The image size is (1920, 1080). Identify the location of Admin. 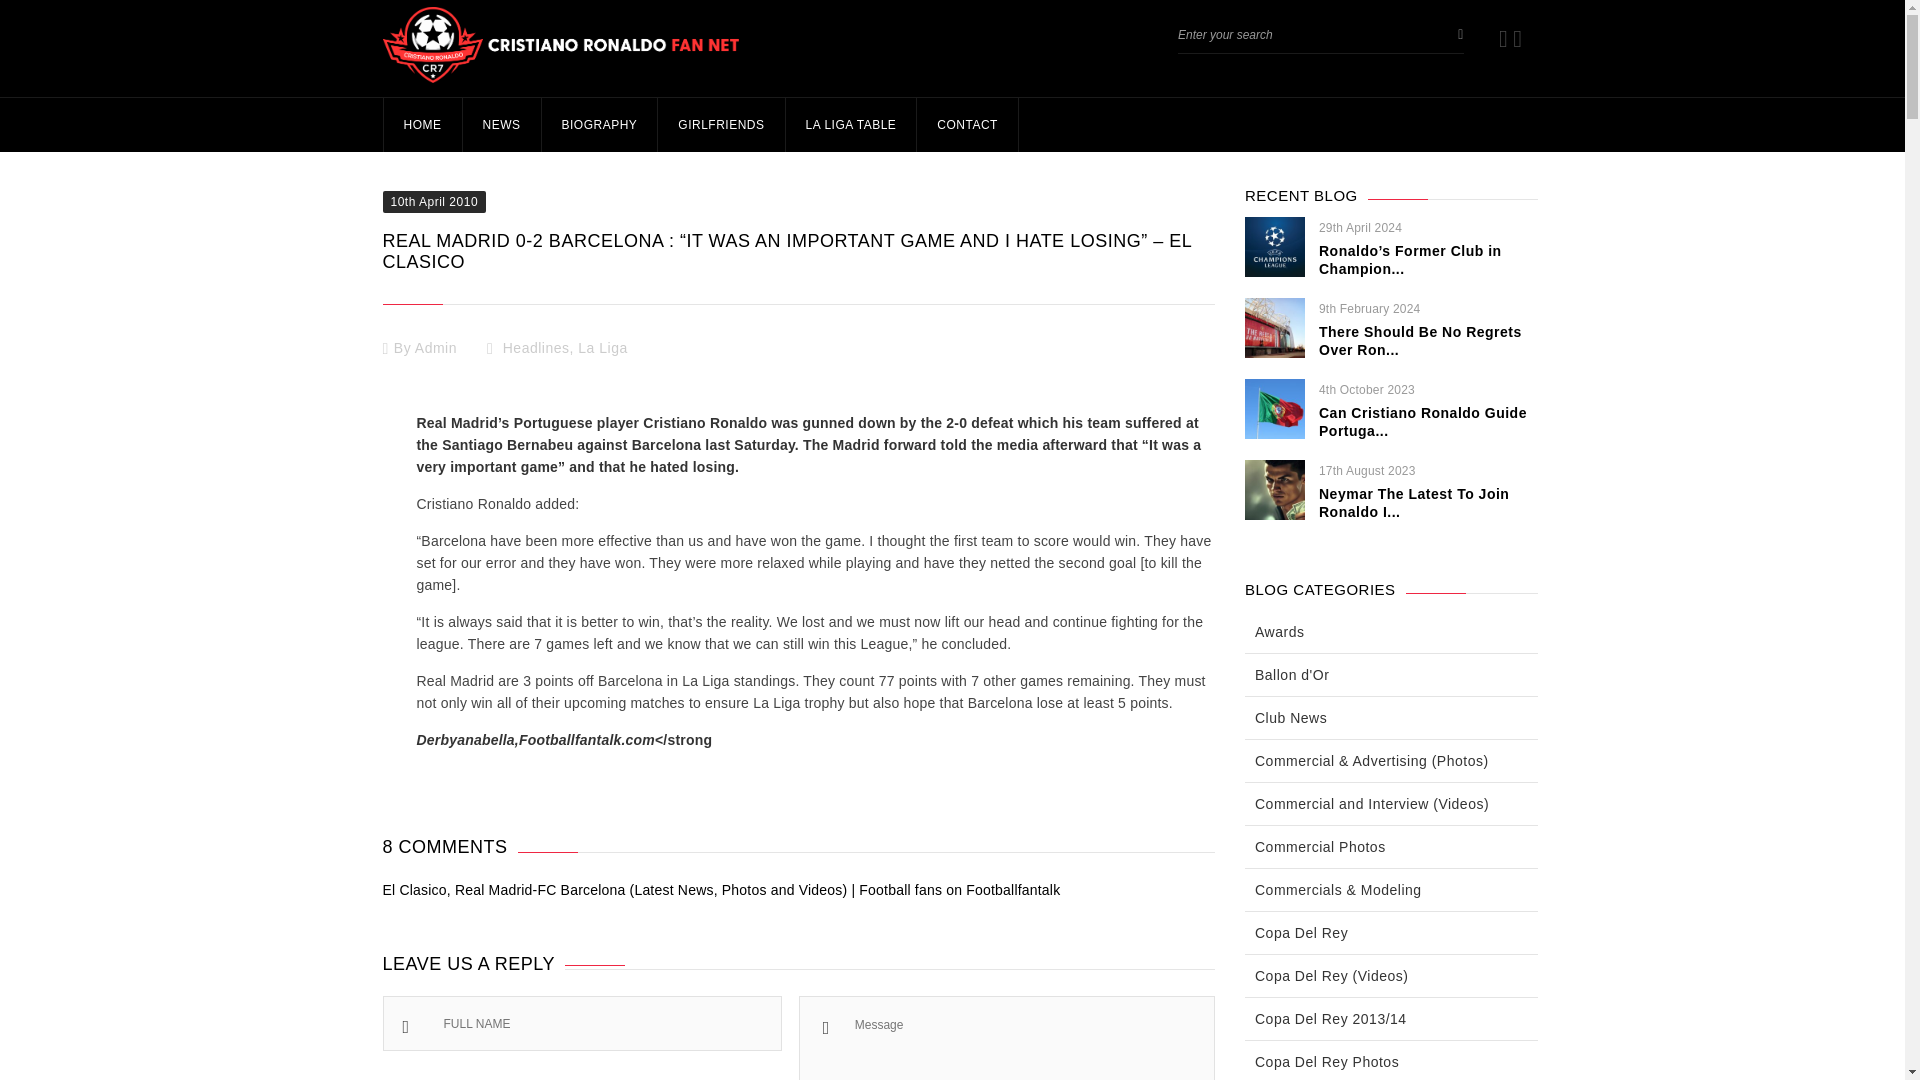
(435, 348).